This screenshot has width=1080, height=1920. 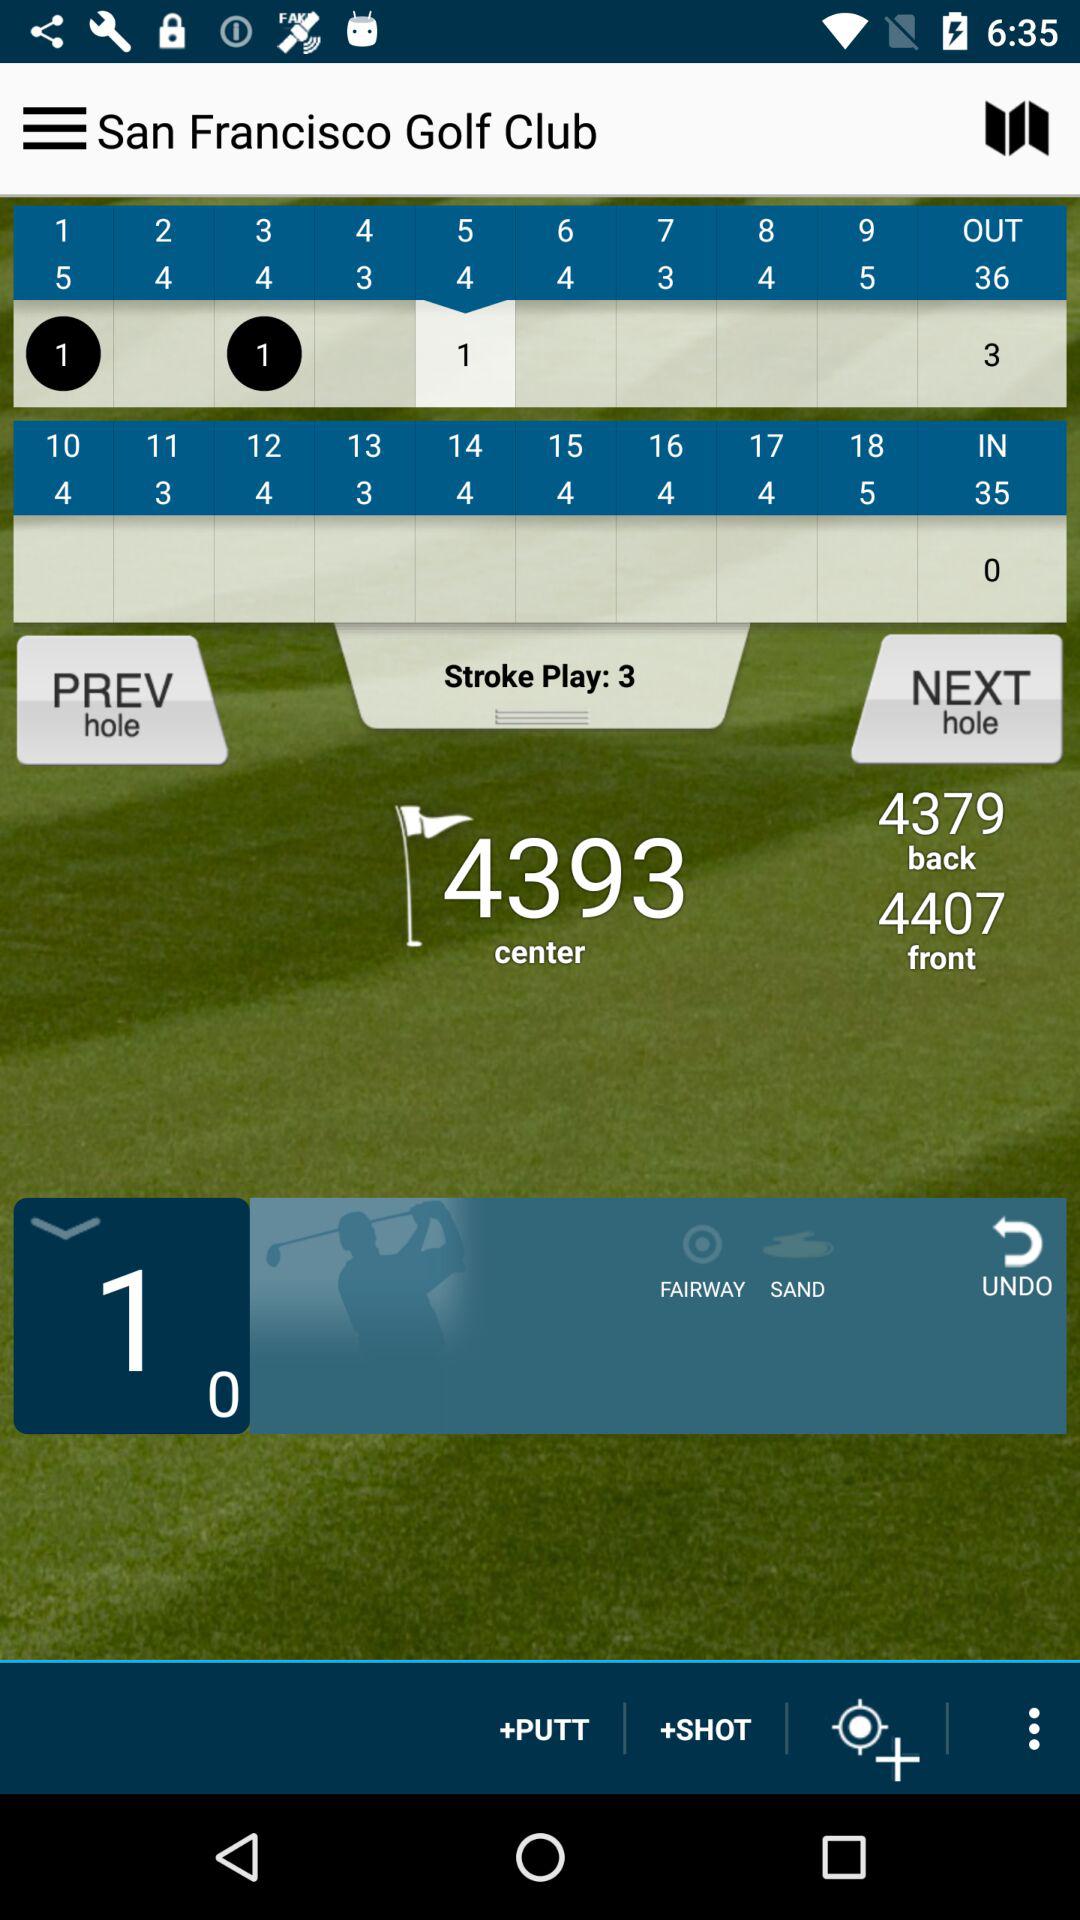 I want to click on menu option, so click(x=54, y=128).